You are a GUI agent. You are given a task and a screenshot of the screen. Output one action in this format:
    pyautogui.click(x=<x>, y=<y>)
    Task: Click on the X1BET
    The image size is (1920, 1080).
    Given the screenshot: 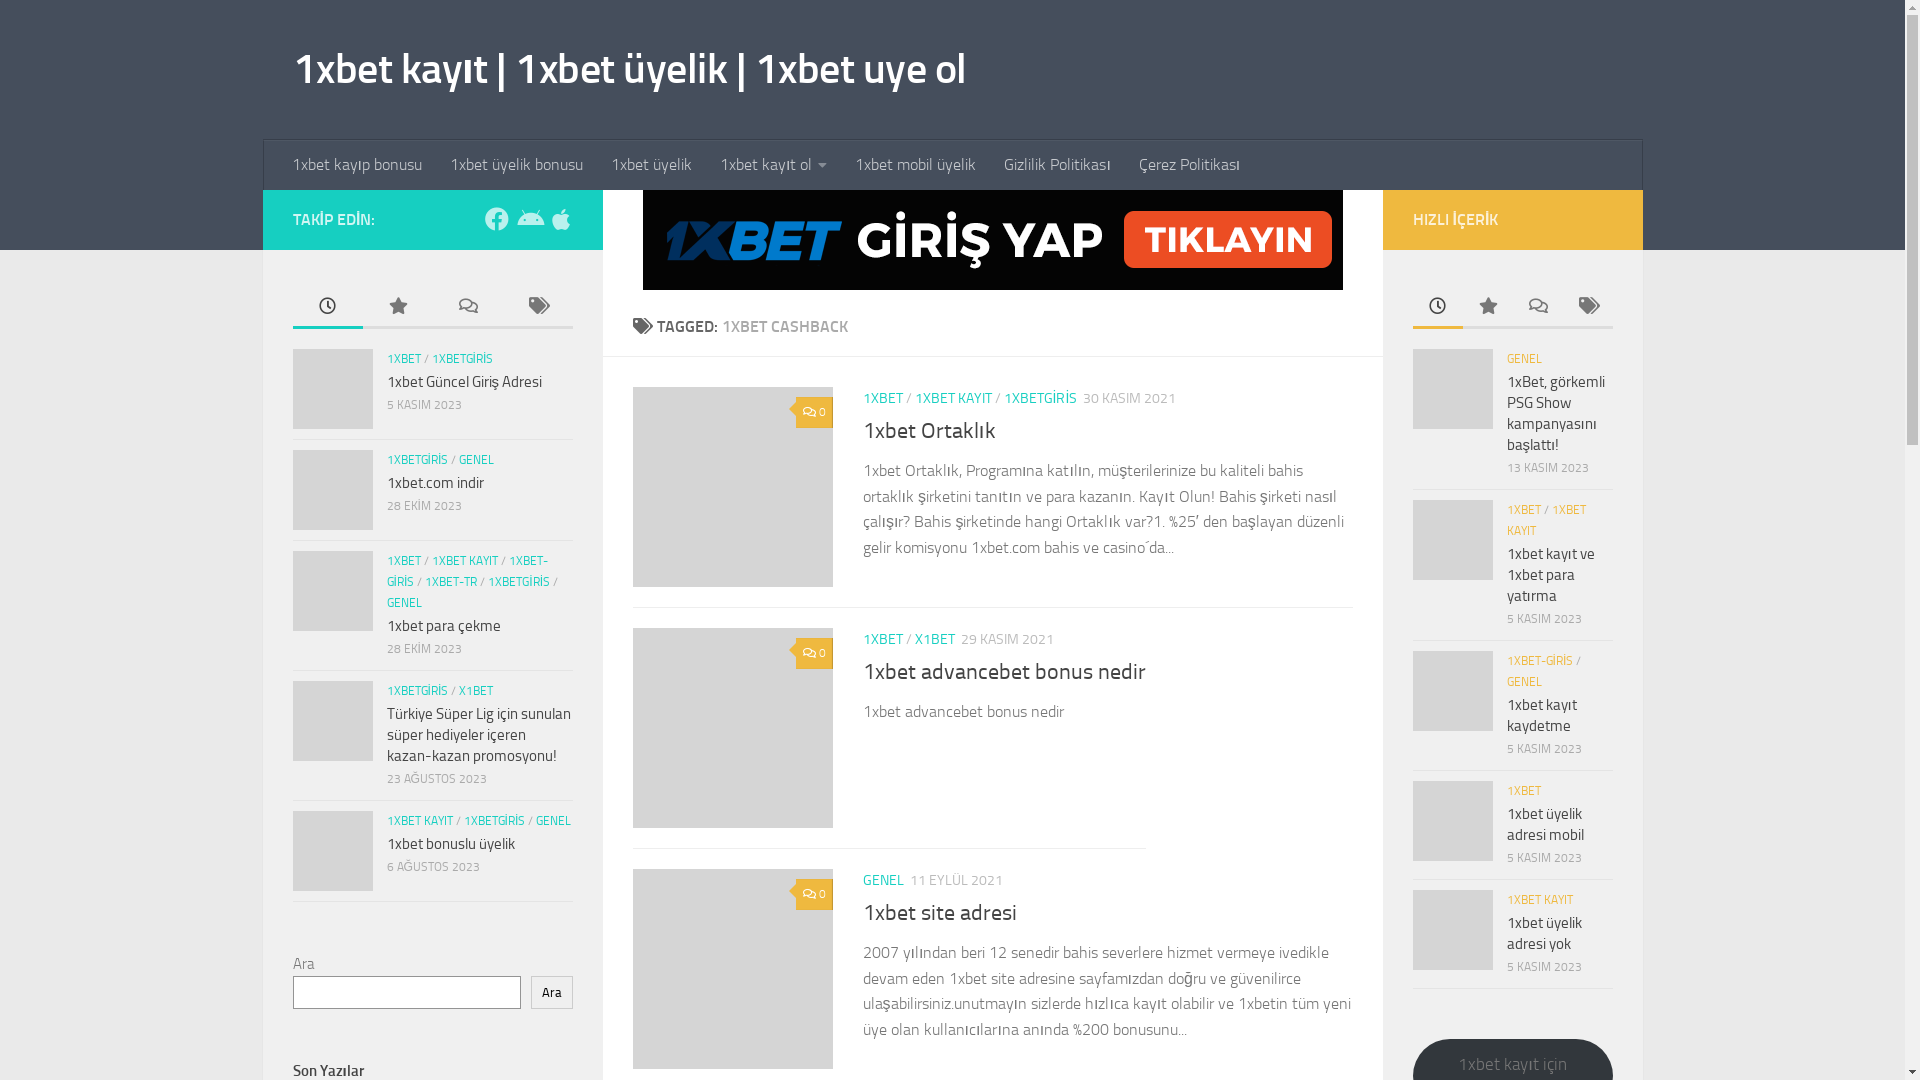 What is the action you would take?
    pyautogui.click(x=476, y=691)
    